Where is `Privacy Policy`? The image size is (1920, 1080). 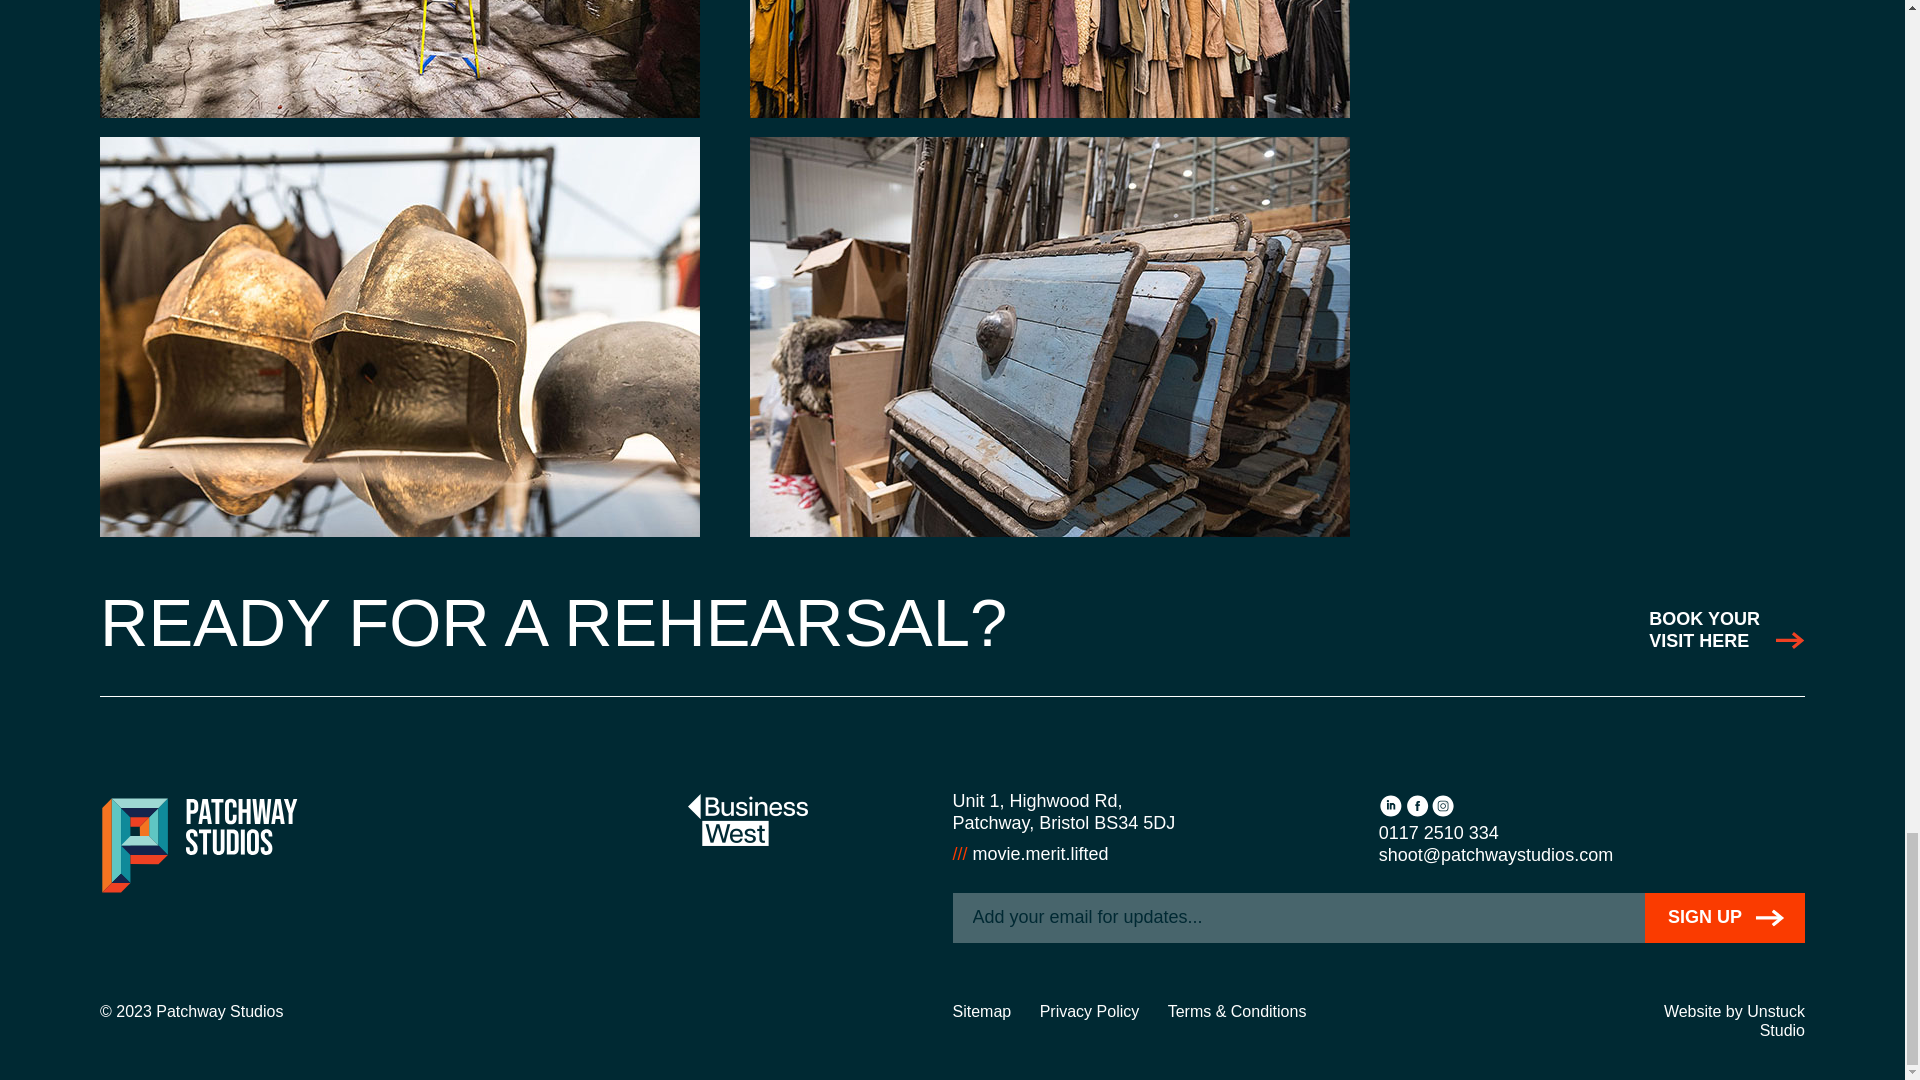
Privacy Policy is located at coordinates (1090, 1011).